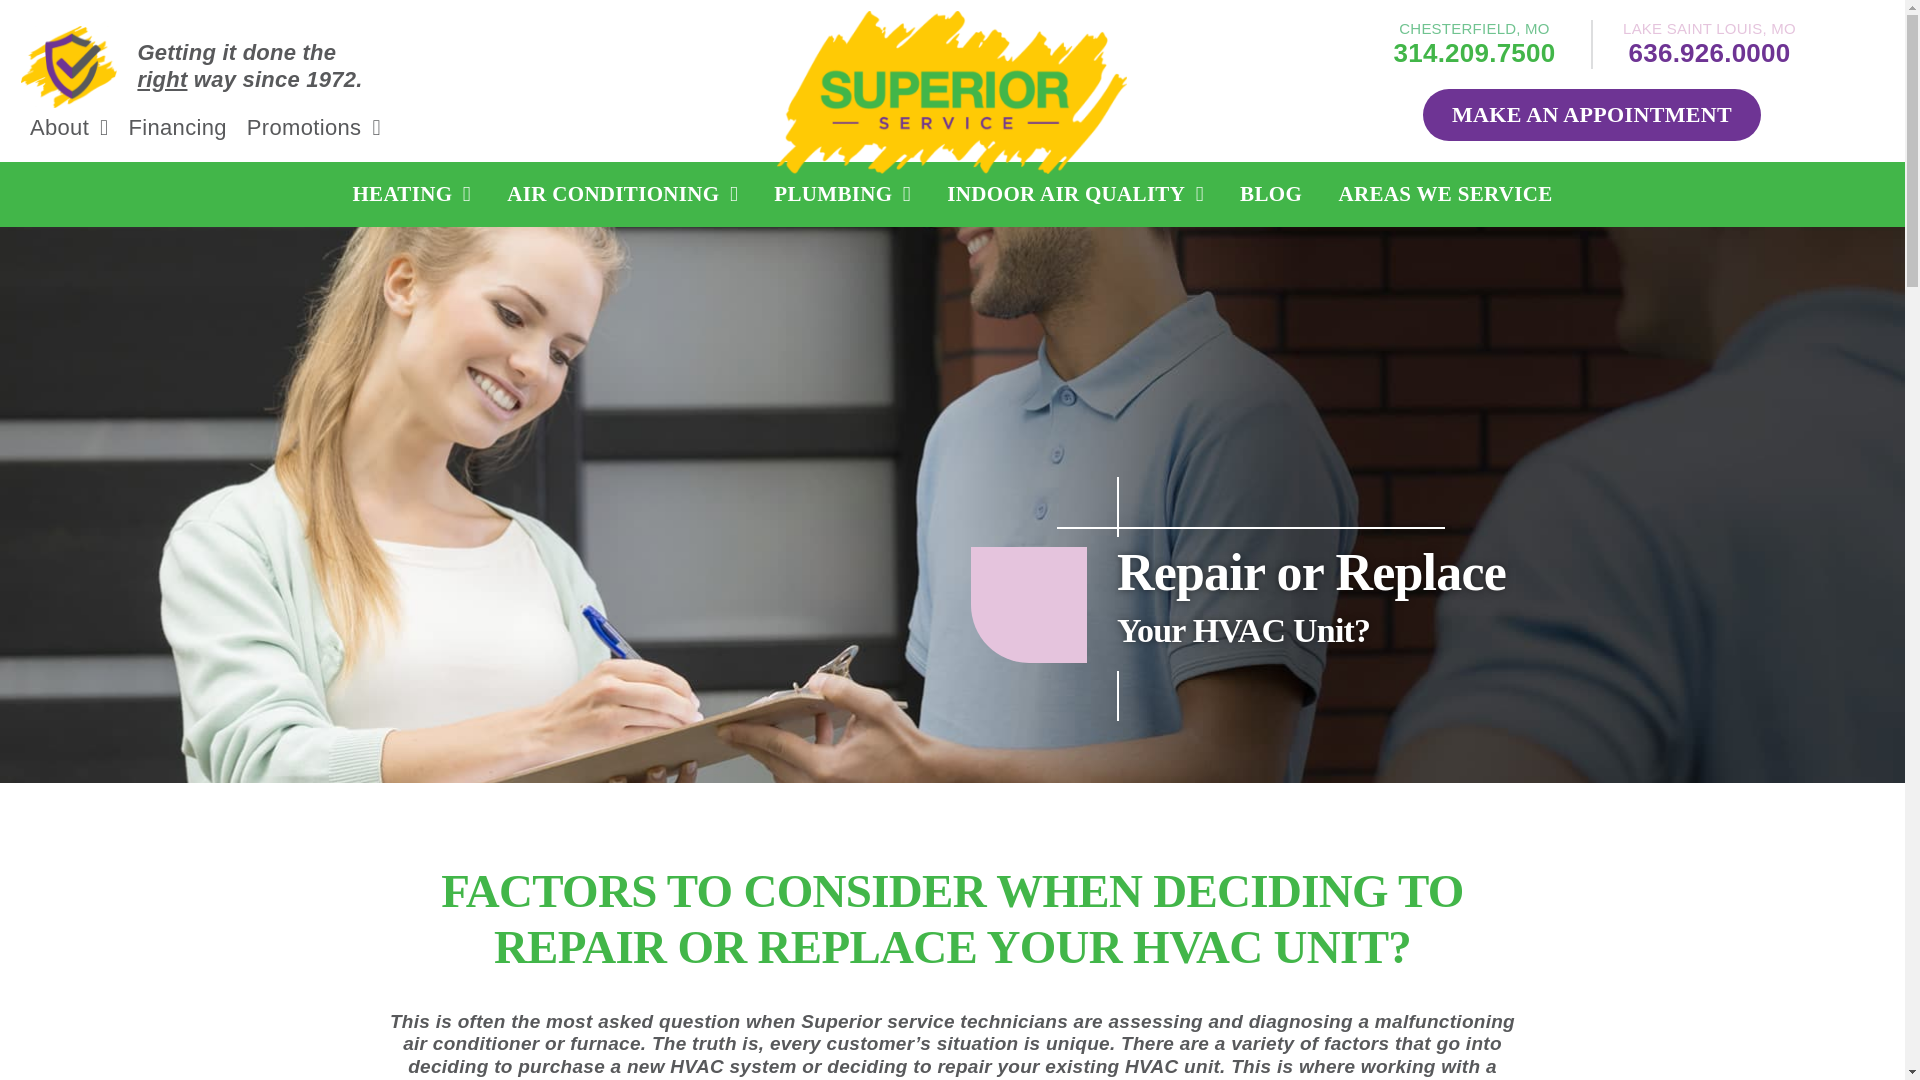  Describe the element at coordinates (1710, 52) in the screenshot. I see `636.926.0000` at that location.